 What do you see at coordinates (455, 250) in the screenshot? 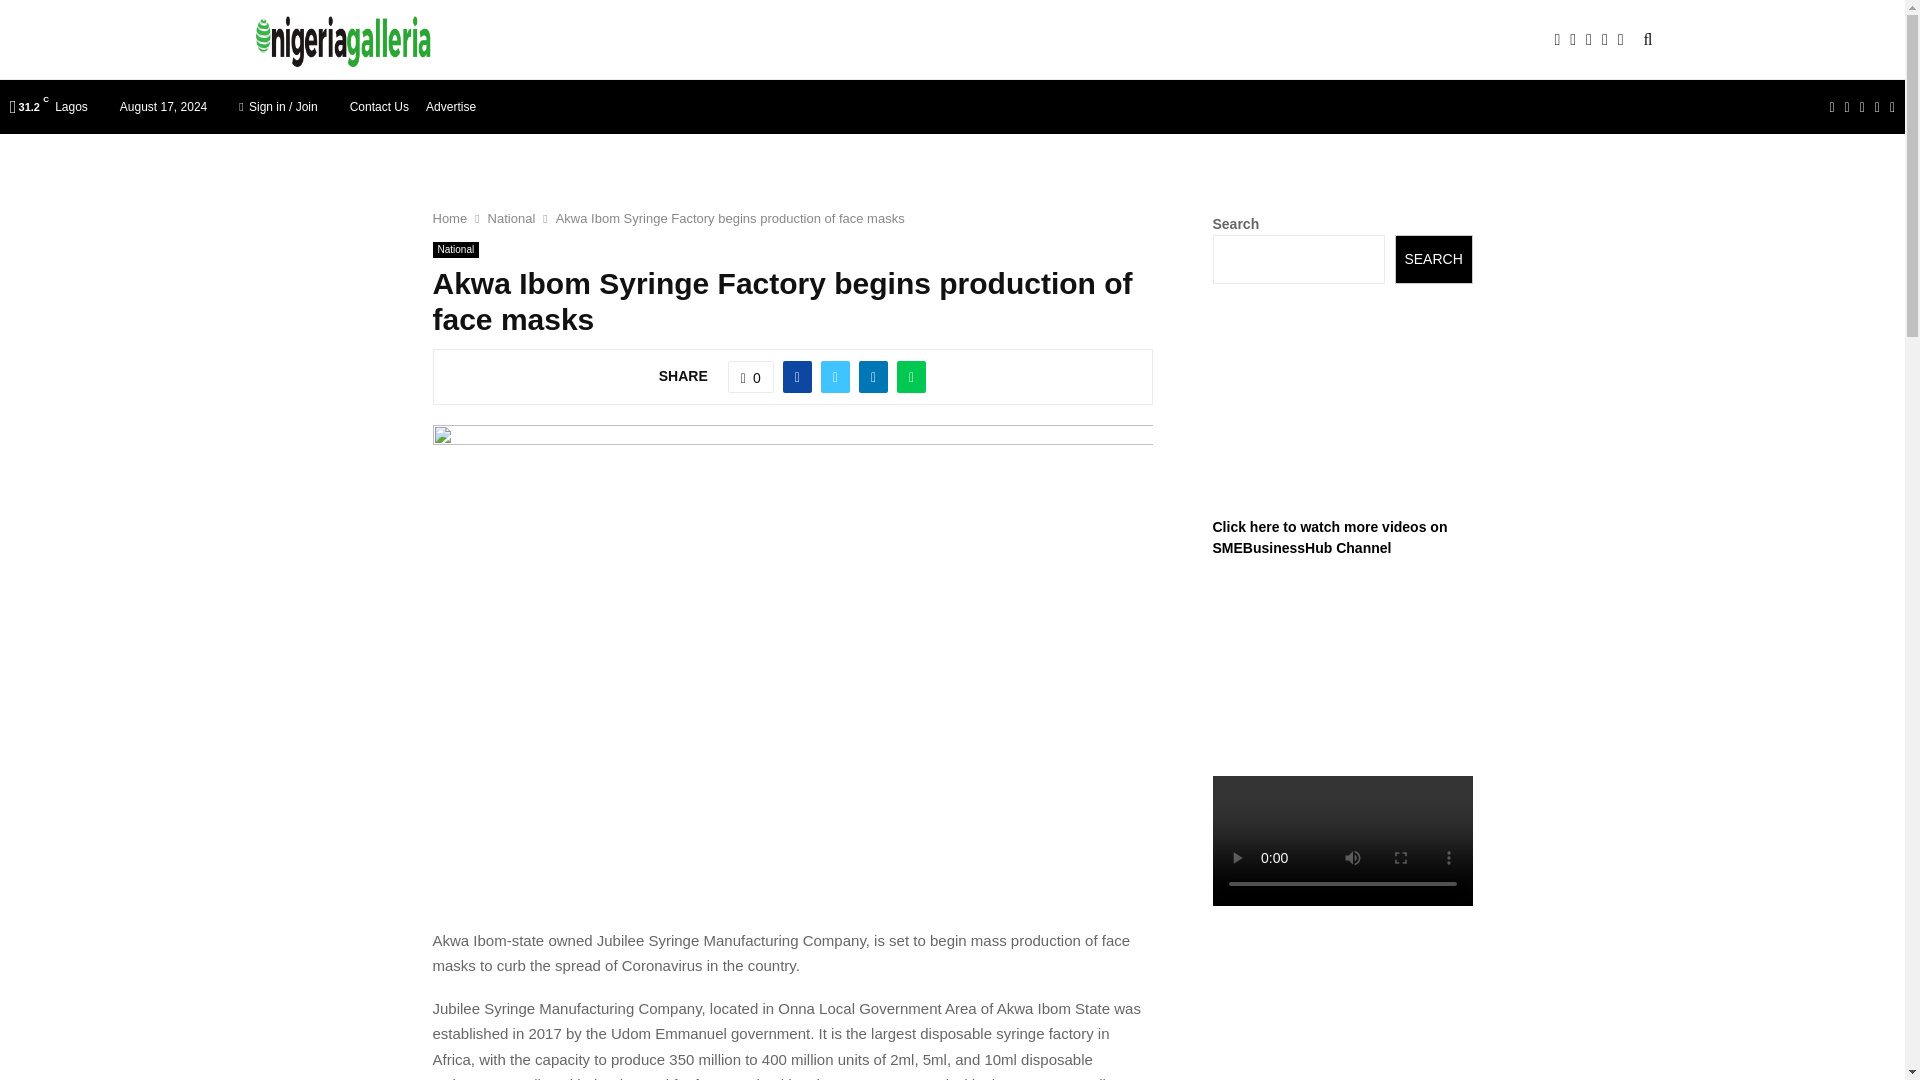
I see `National` at bounding box center [455, 250].